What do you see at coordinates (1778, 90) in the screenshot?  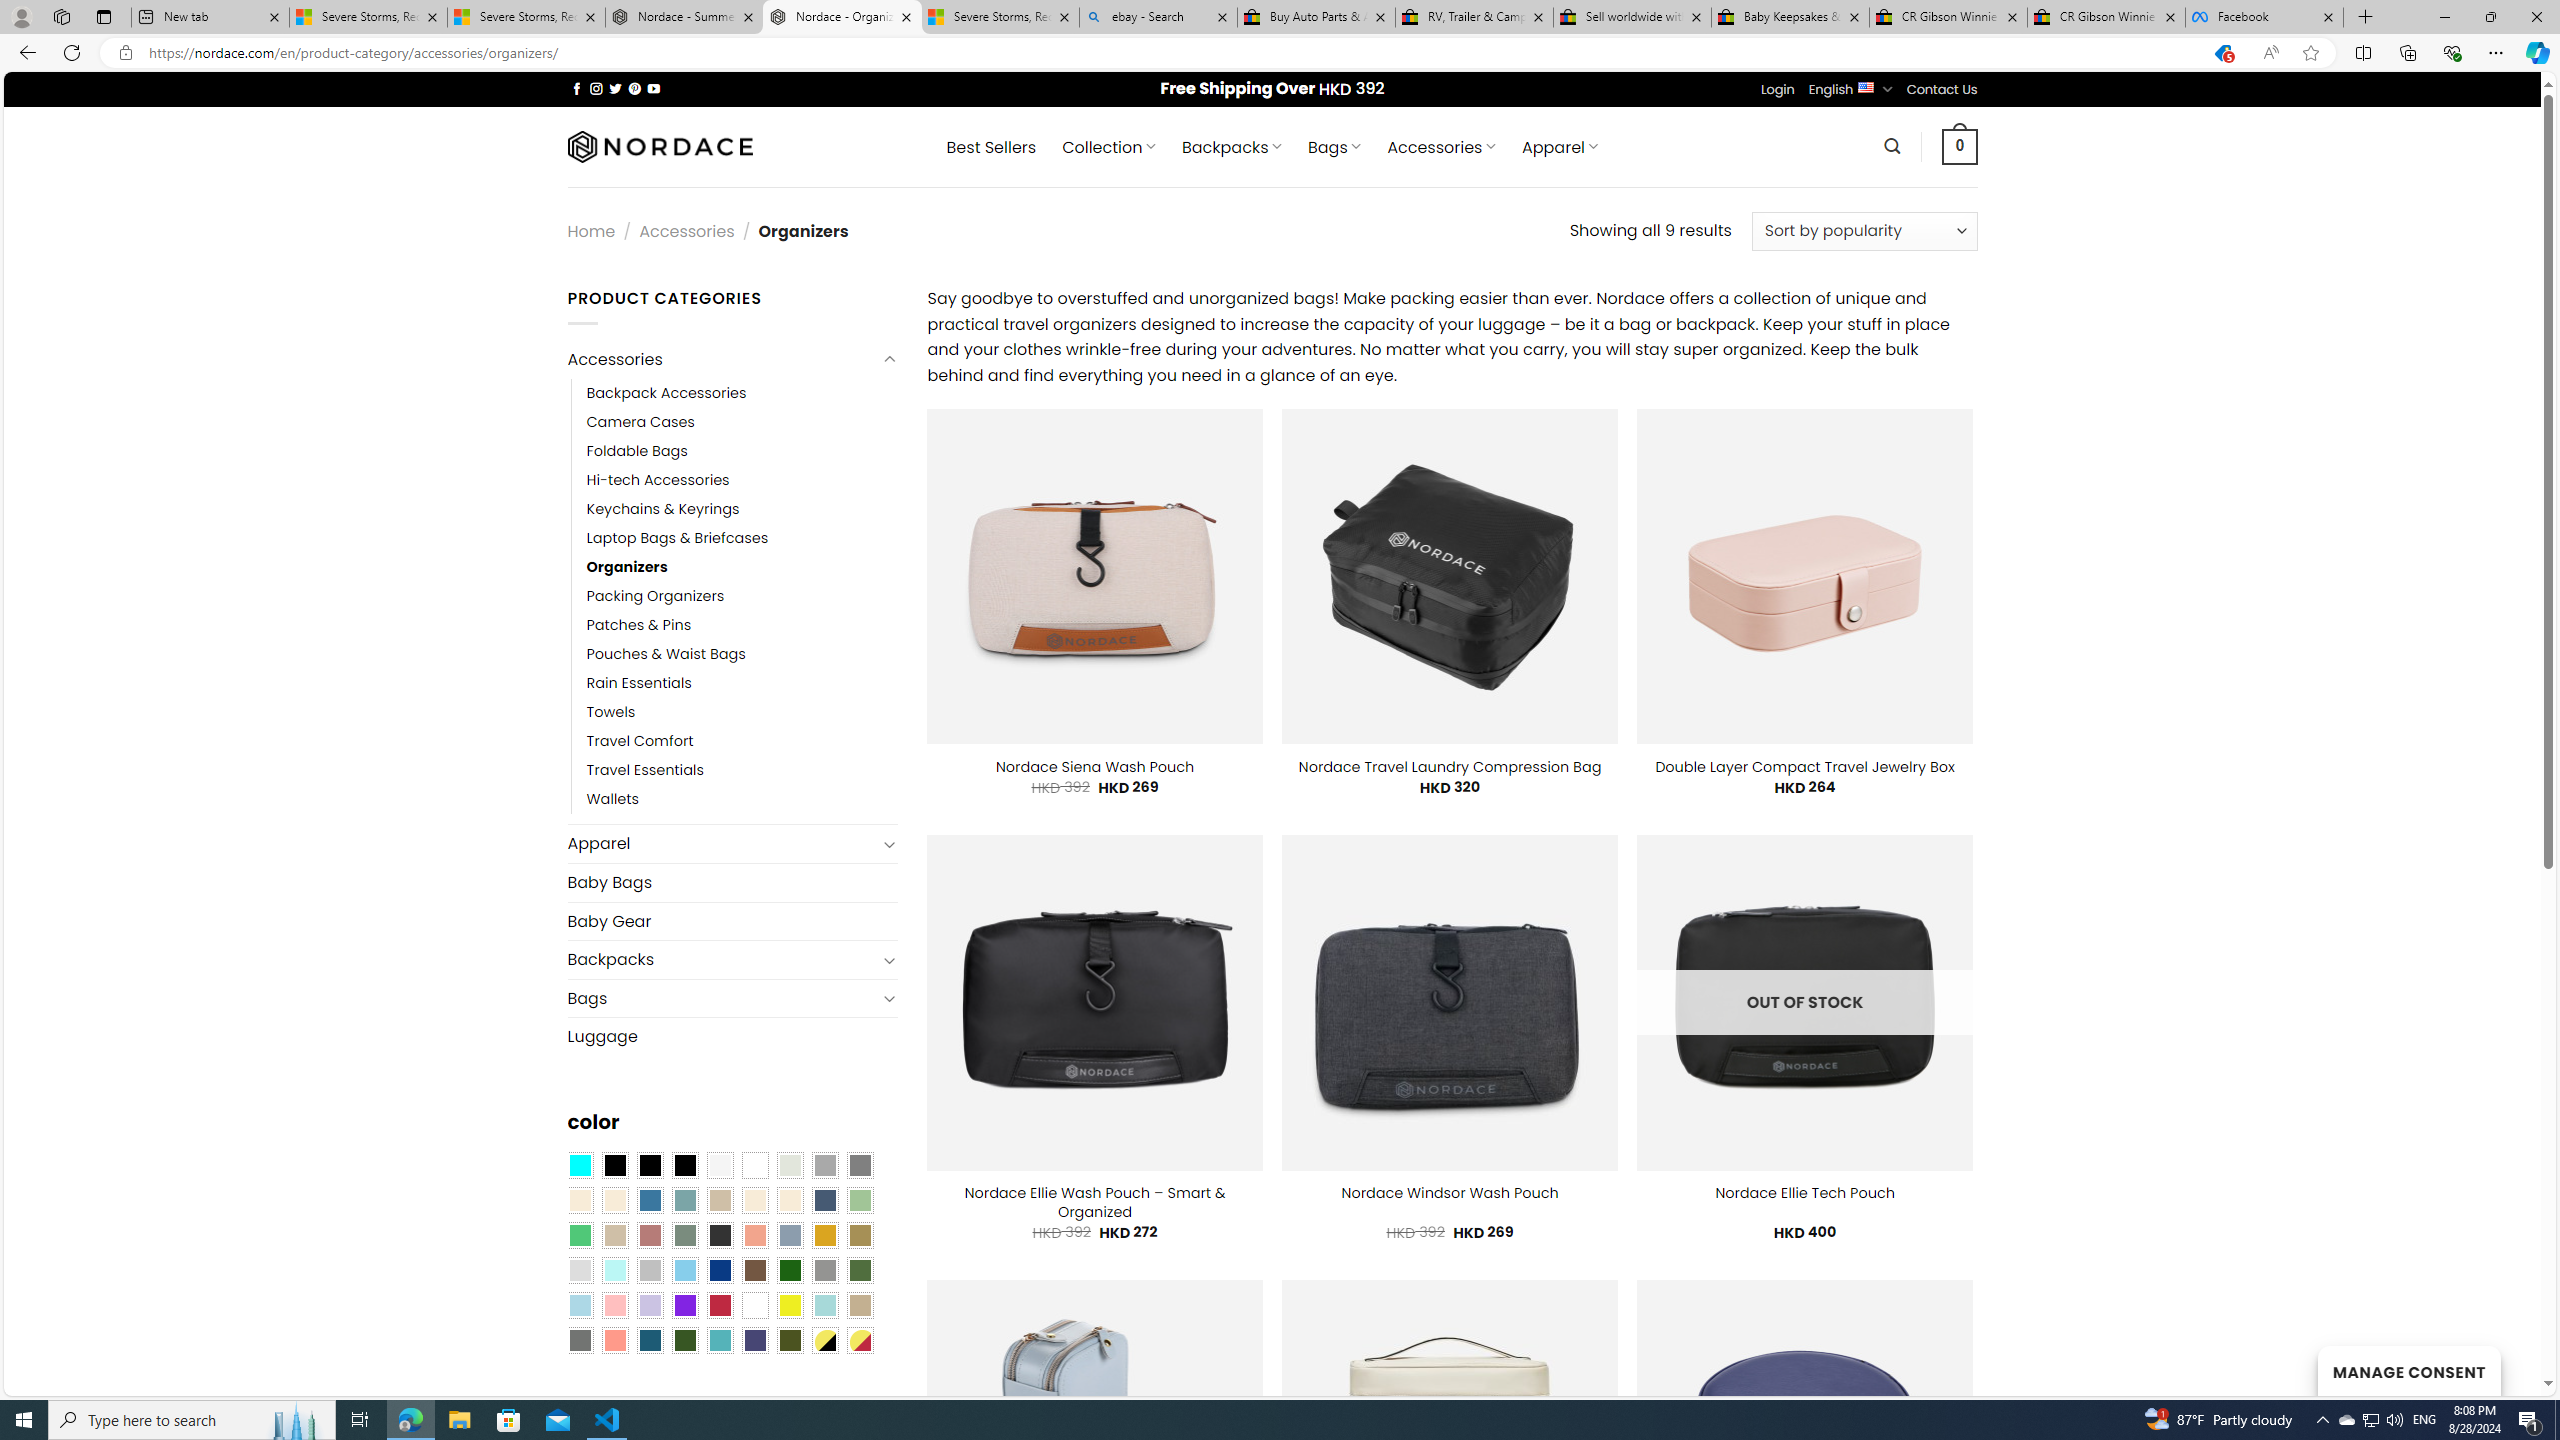 I see `Login` at bounding box center [1778, 90].